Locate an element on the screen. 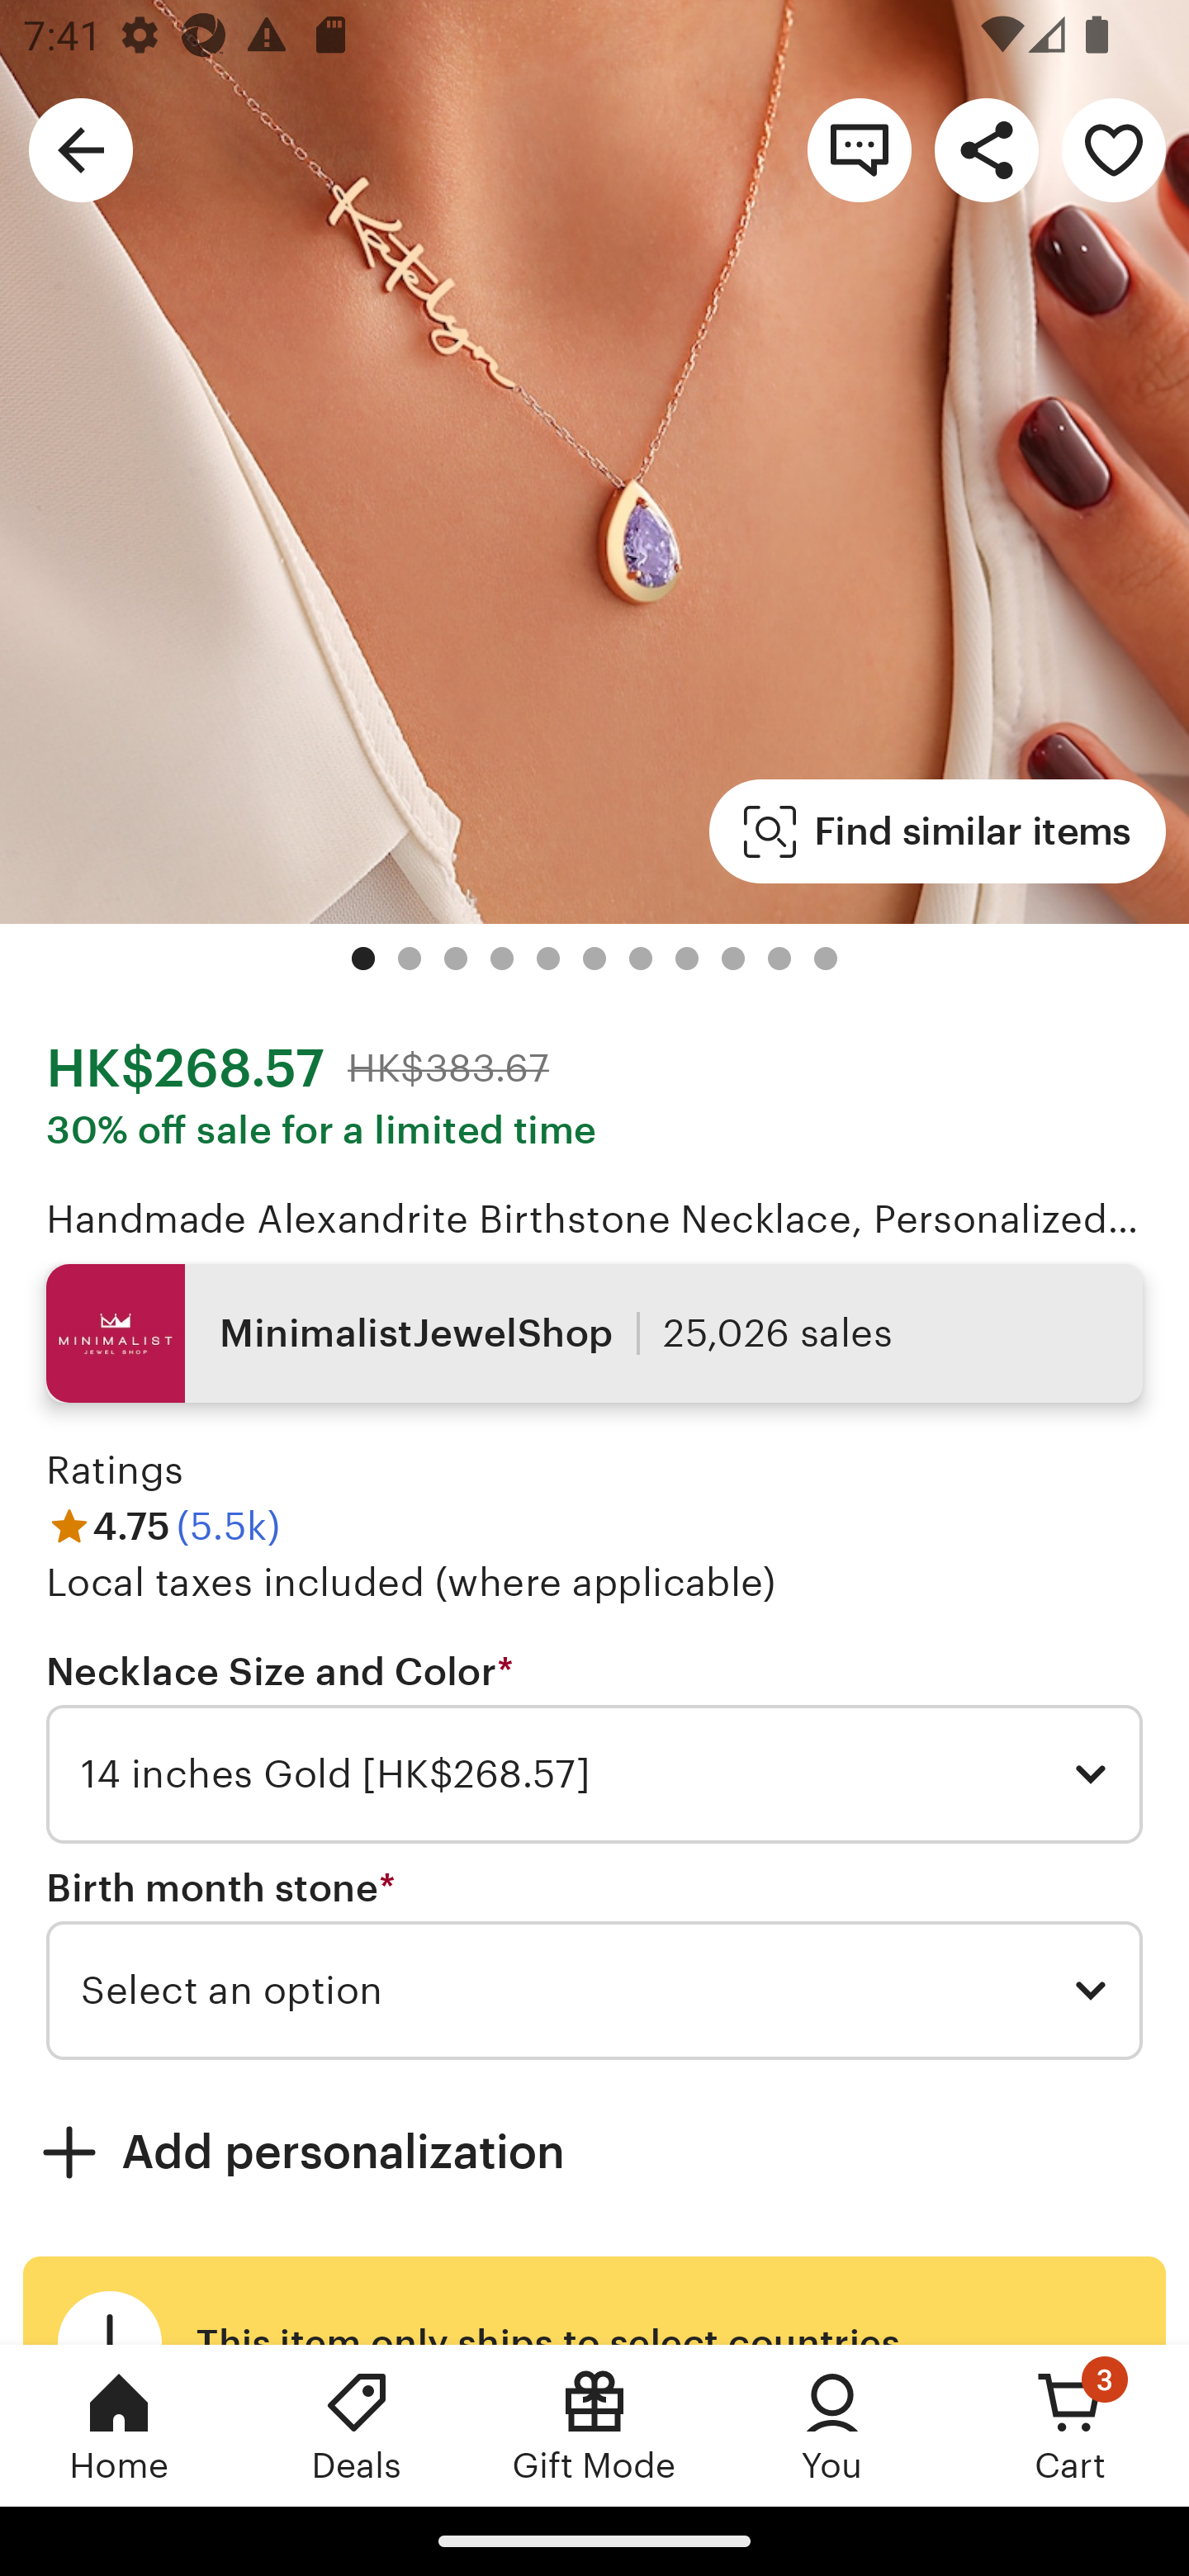  4.75 (5.5k) is located at coordinates (163, 1527).